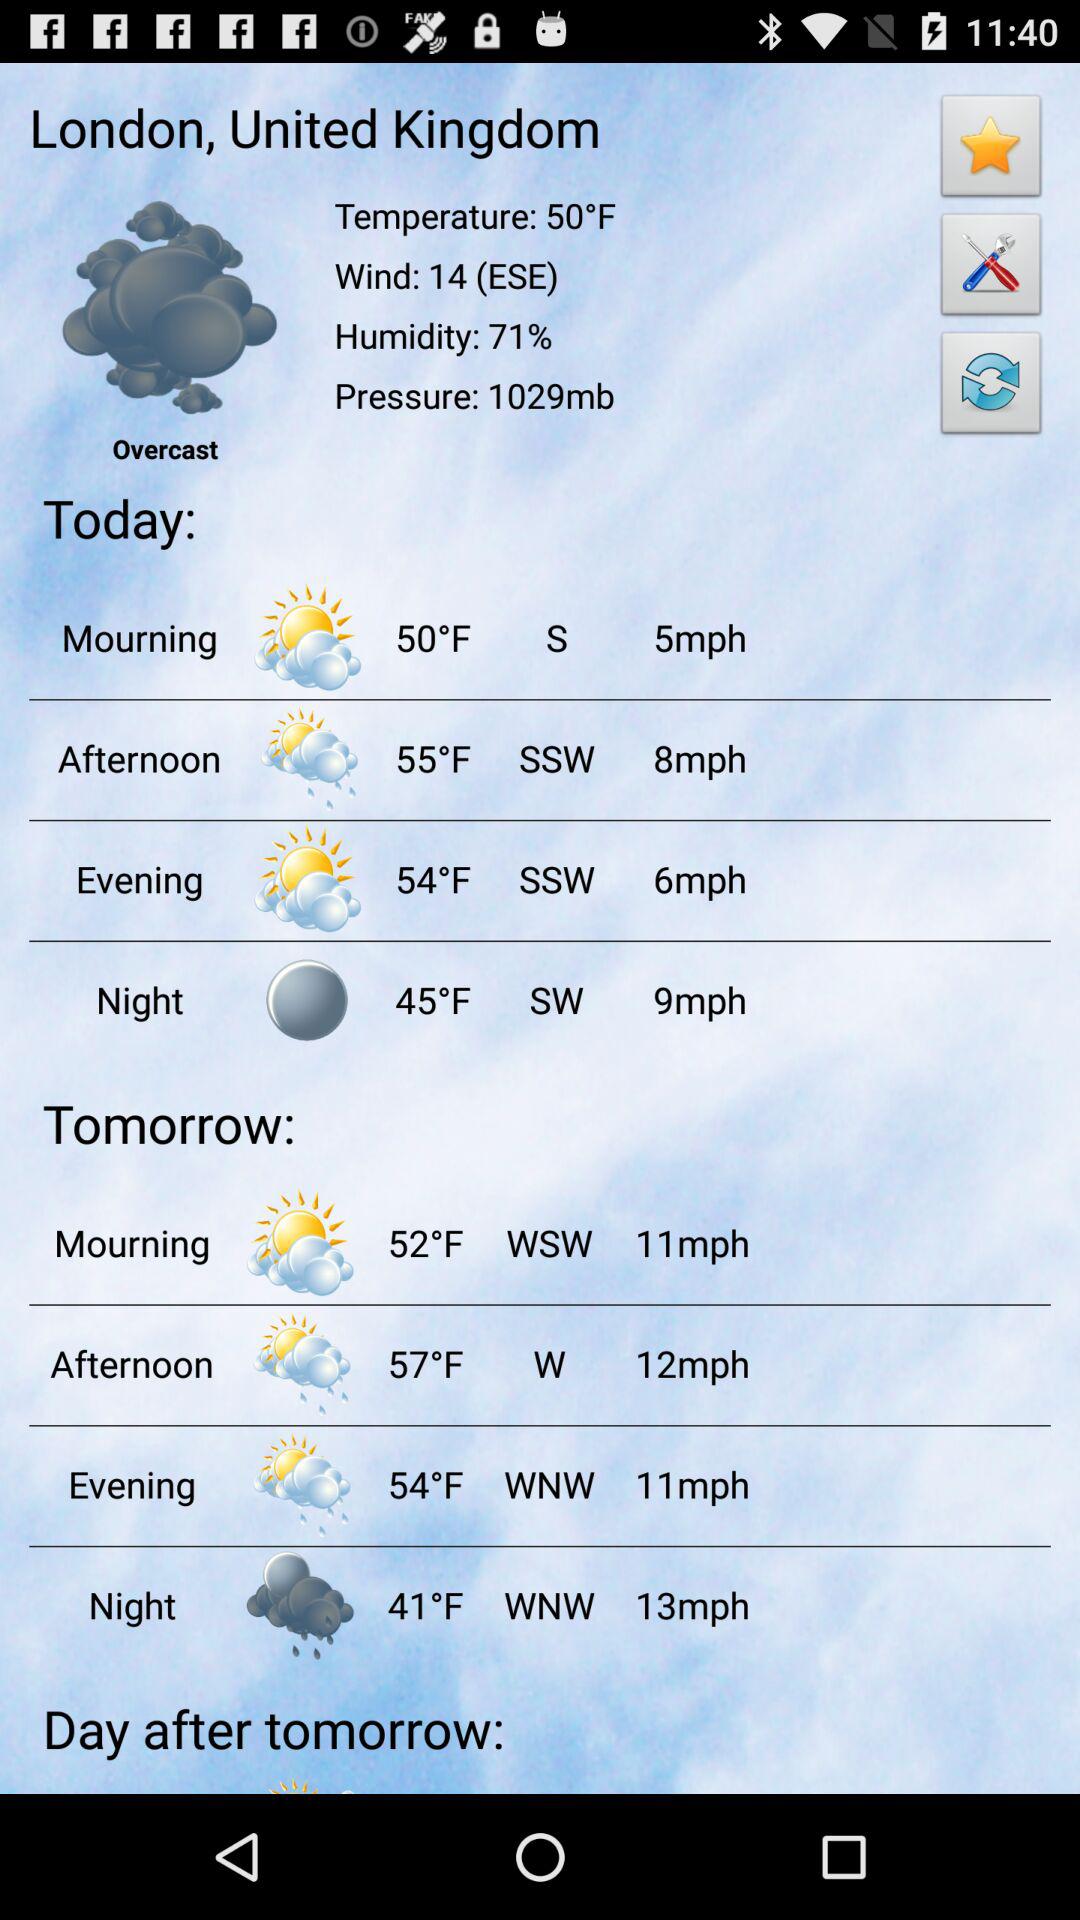 The height and width of the screenshot is (1920, 1080). Describe the element at coordinates (300, 1363) in the screenshot. I see `rainy day` at that location.